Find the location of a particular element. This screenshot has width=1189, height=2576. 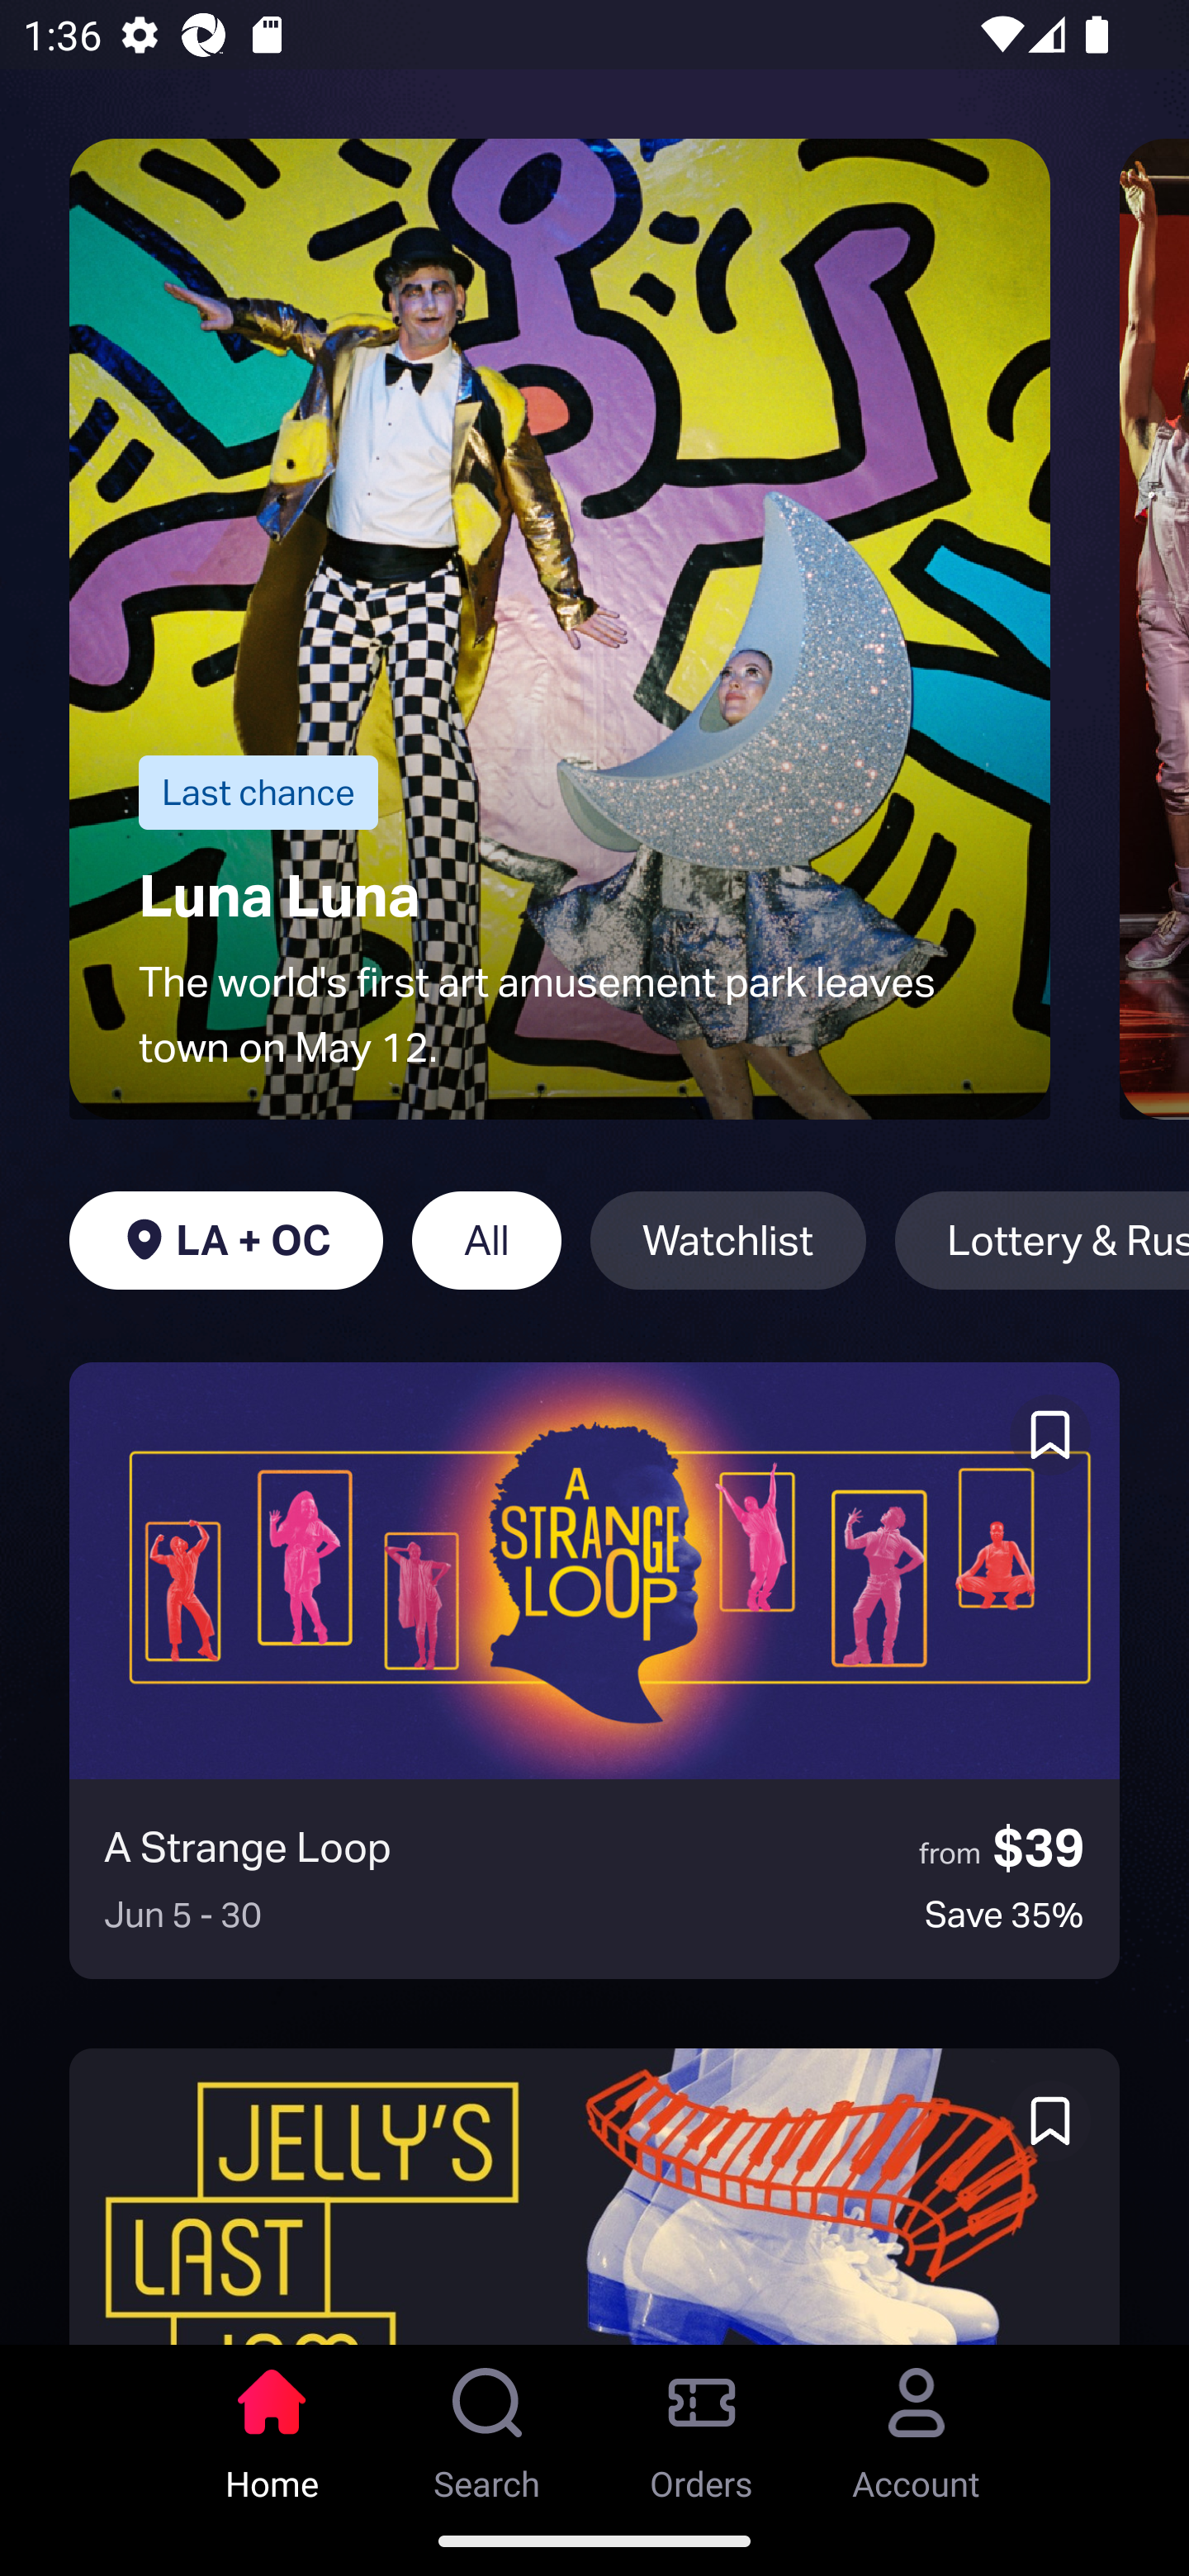

A Strange Loop from $39 Jun 5 - 30 Save 35% is located at coordinates (594, 1670).